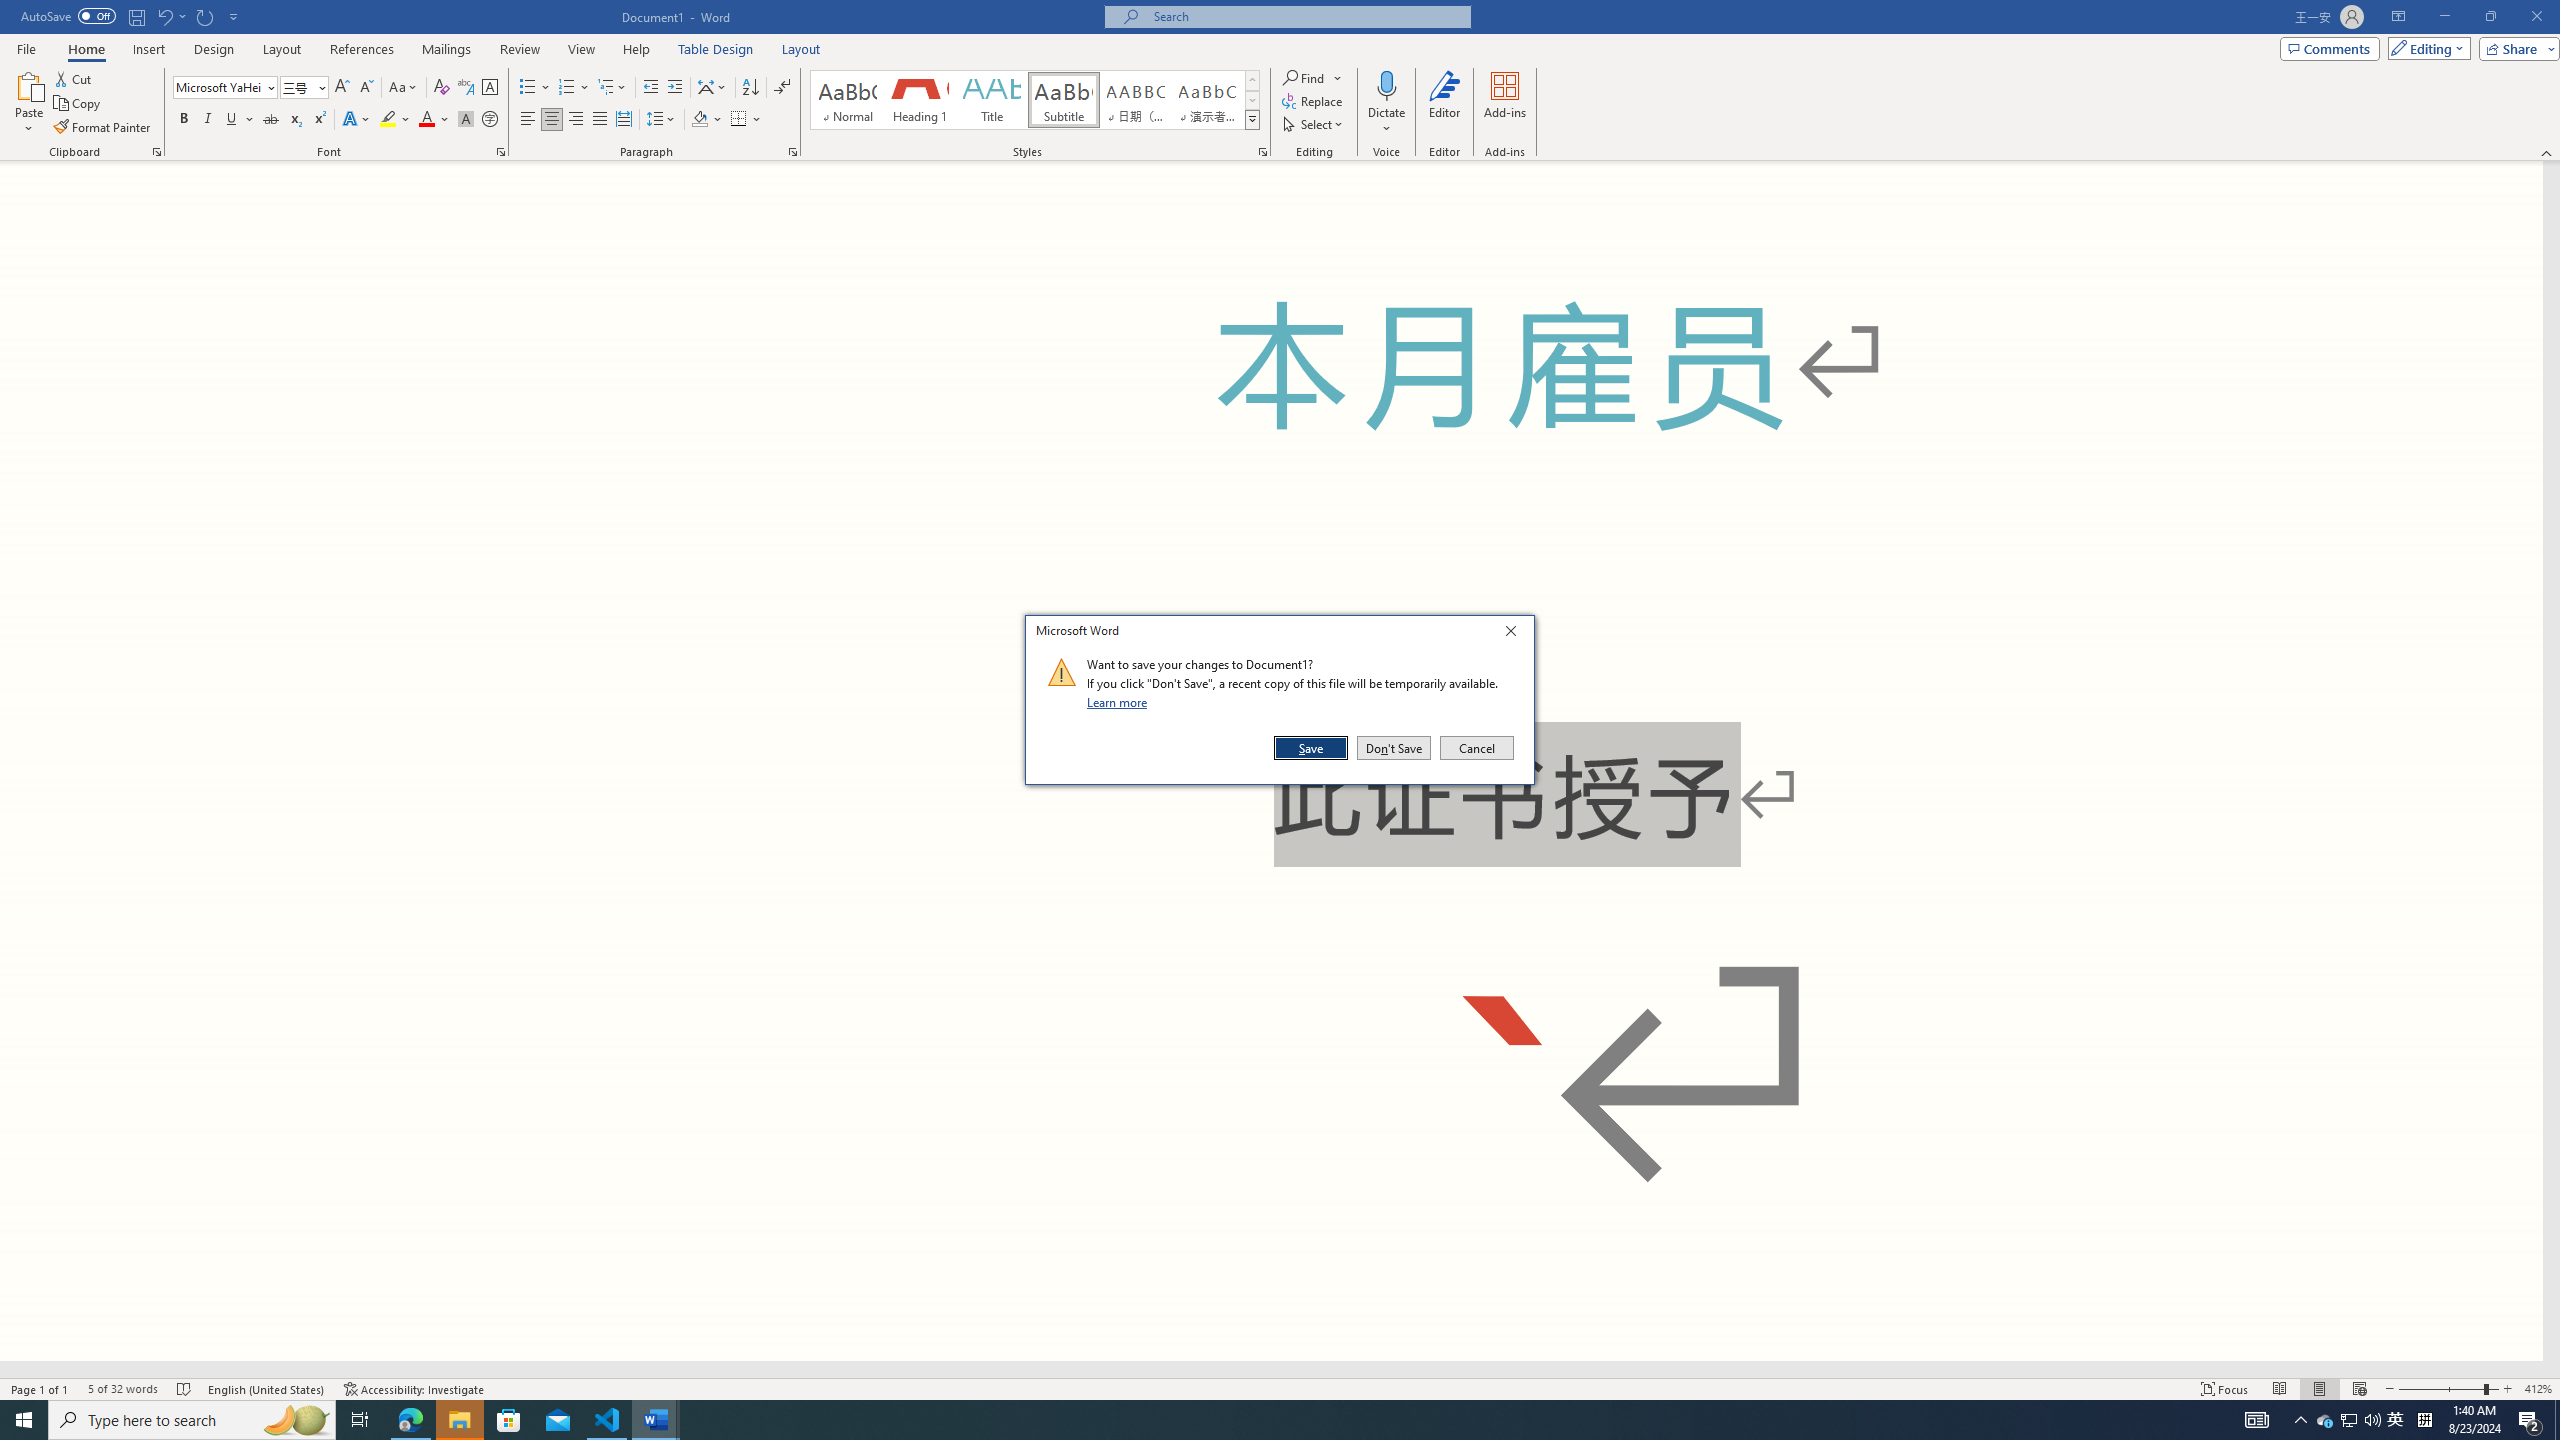  I want to click on Focus , so click(2225, 1389).